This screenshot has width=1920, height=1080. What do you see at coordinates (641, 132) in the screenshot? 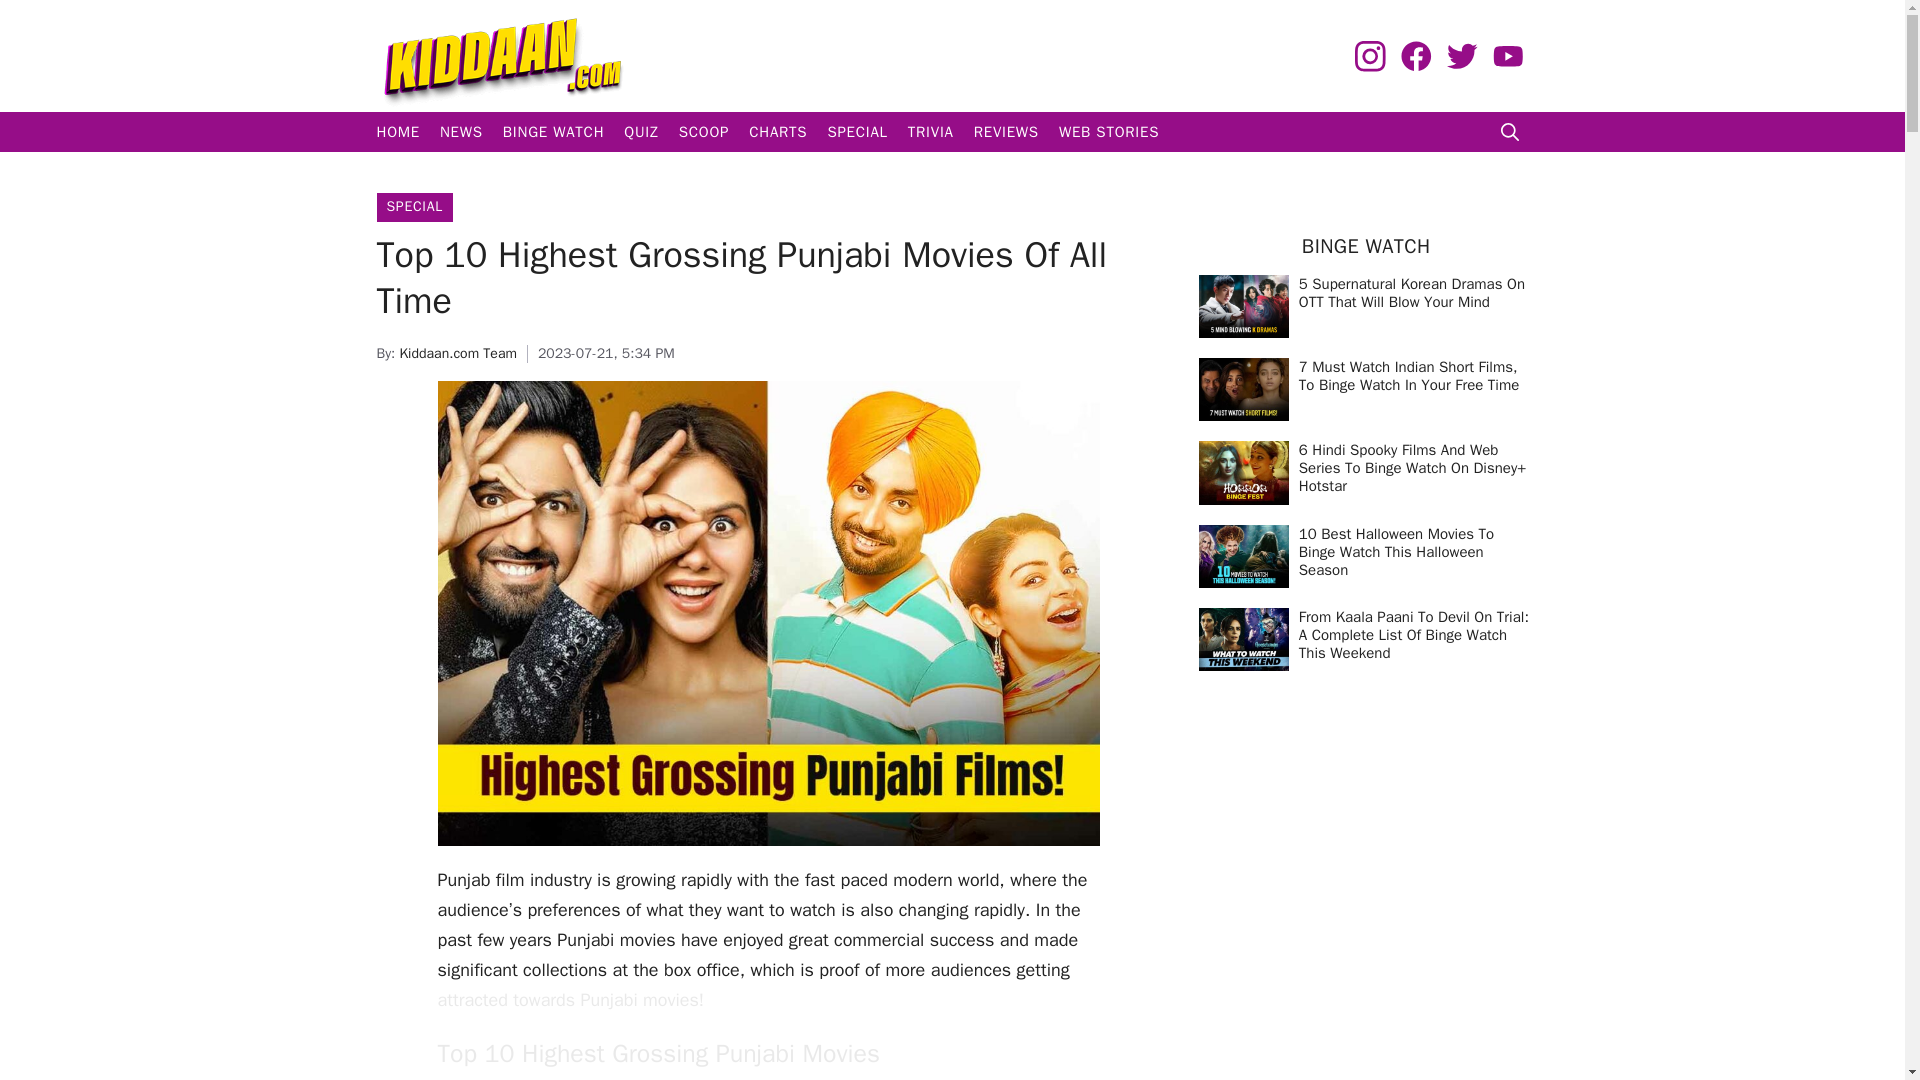
I see `QUIZ` at bounding box center [641, 132].